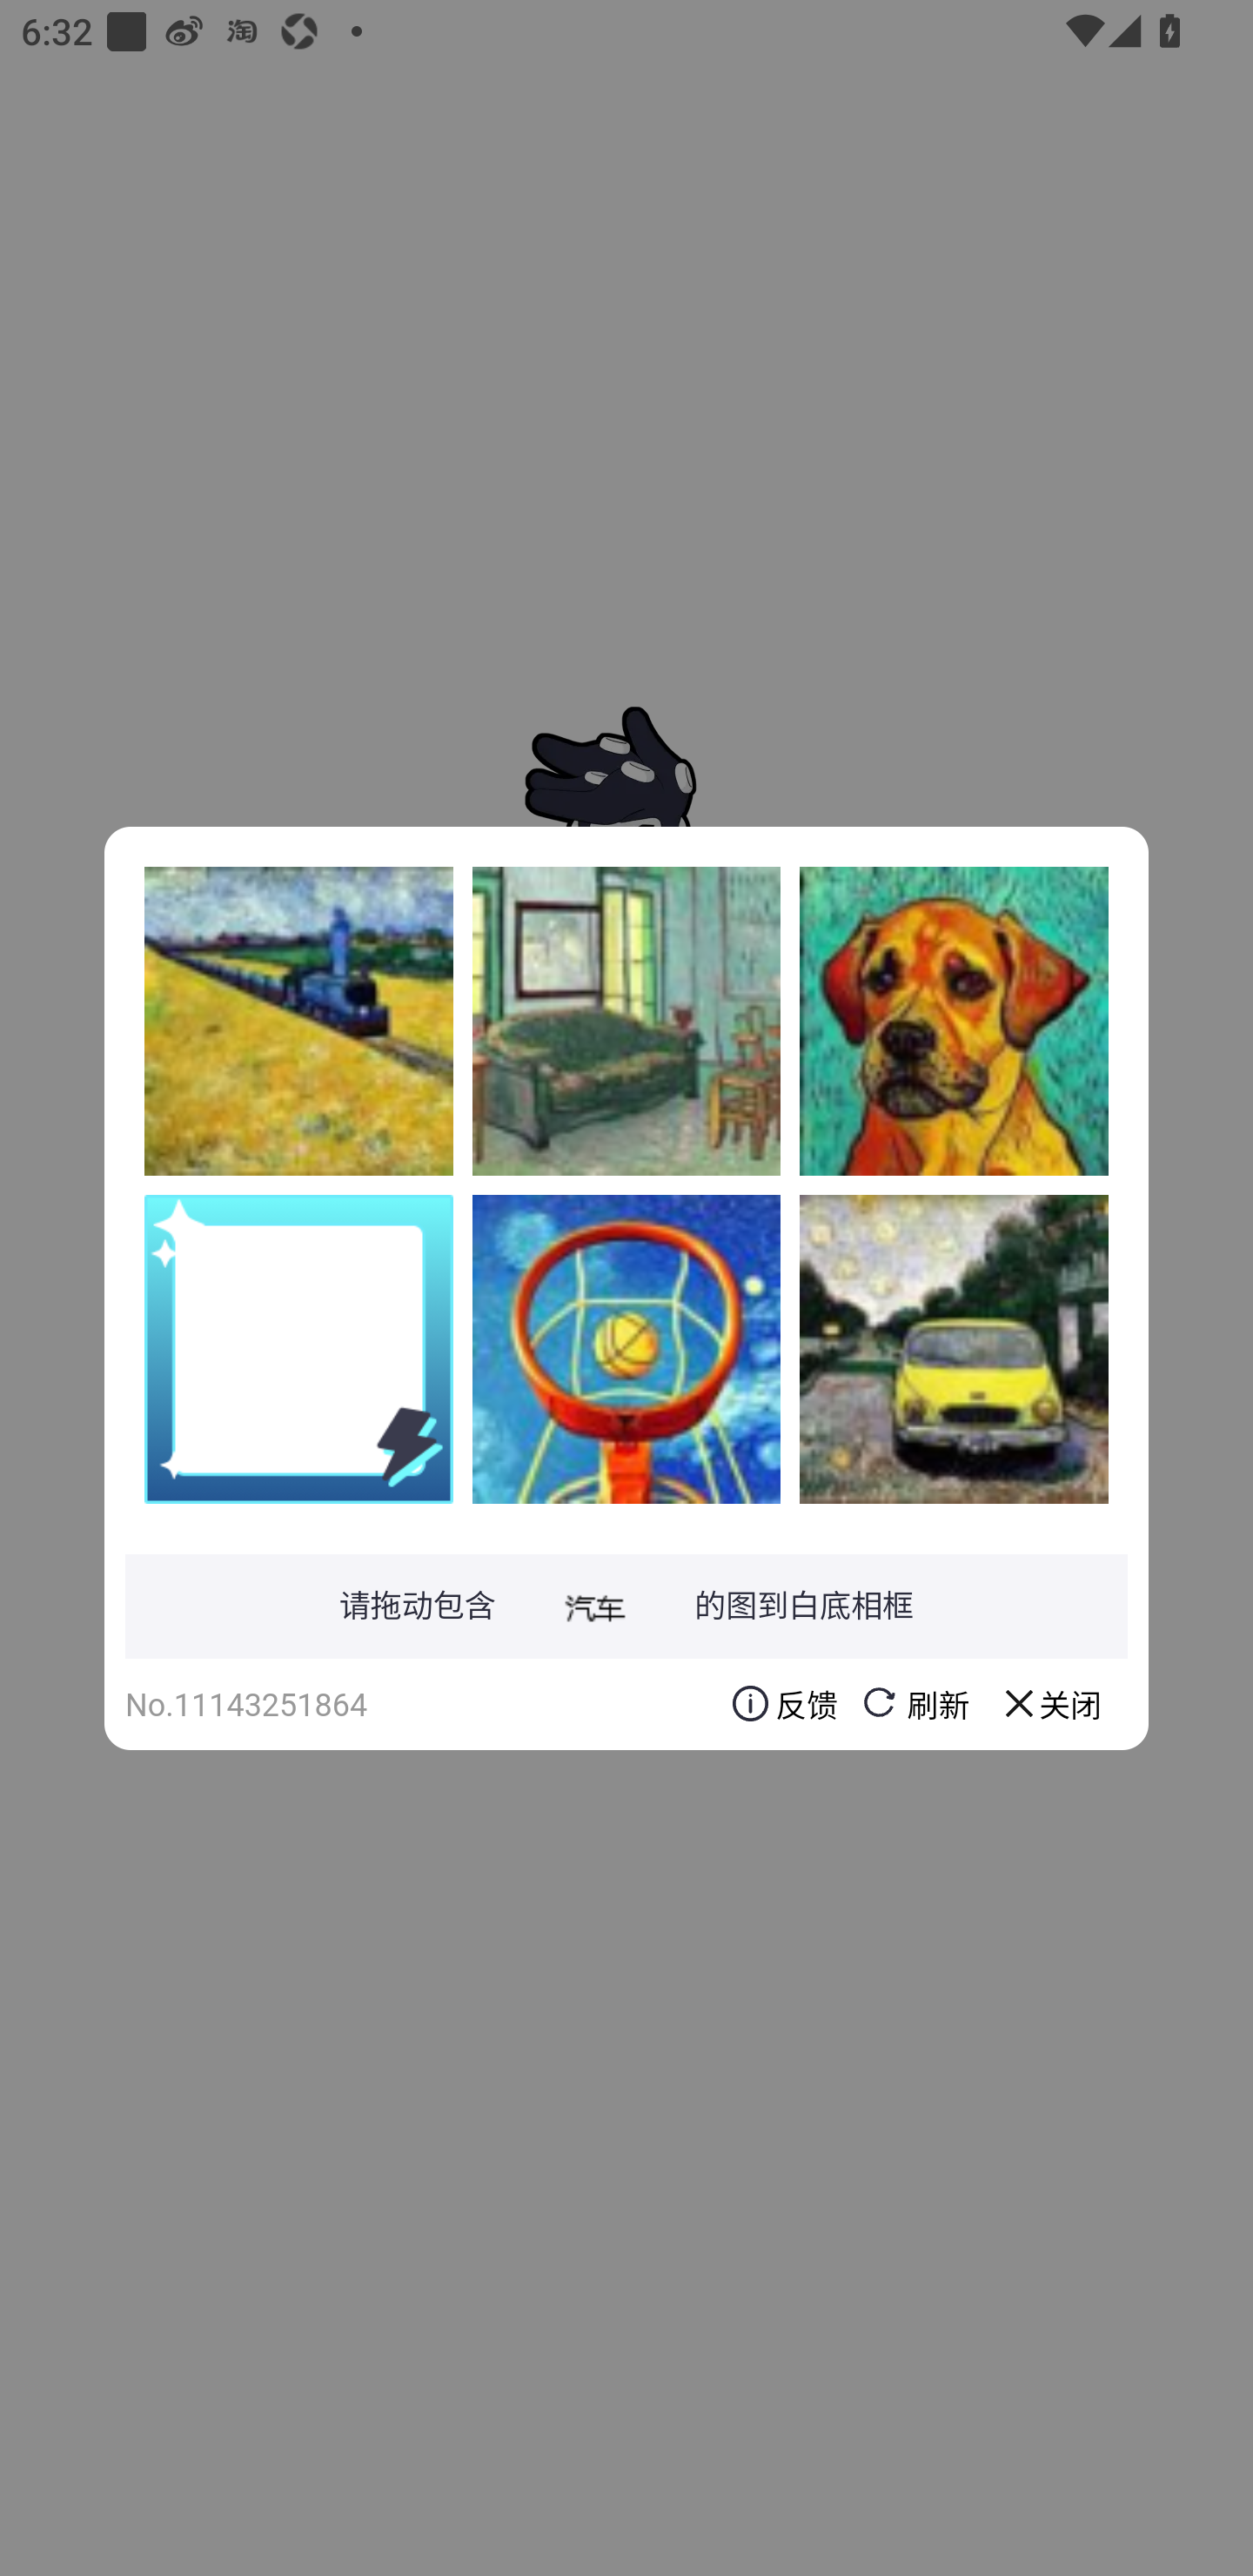 This screenshot has width=1253, height=2576. What do you see at coordinates (954, 1348) in the screenshot?
I see `1tiY2eHnqarkE4Sdxtw3wJ` at bounding box center [954, 1348].